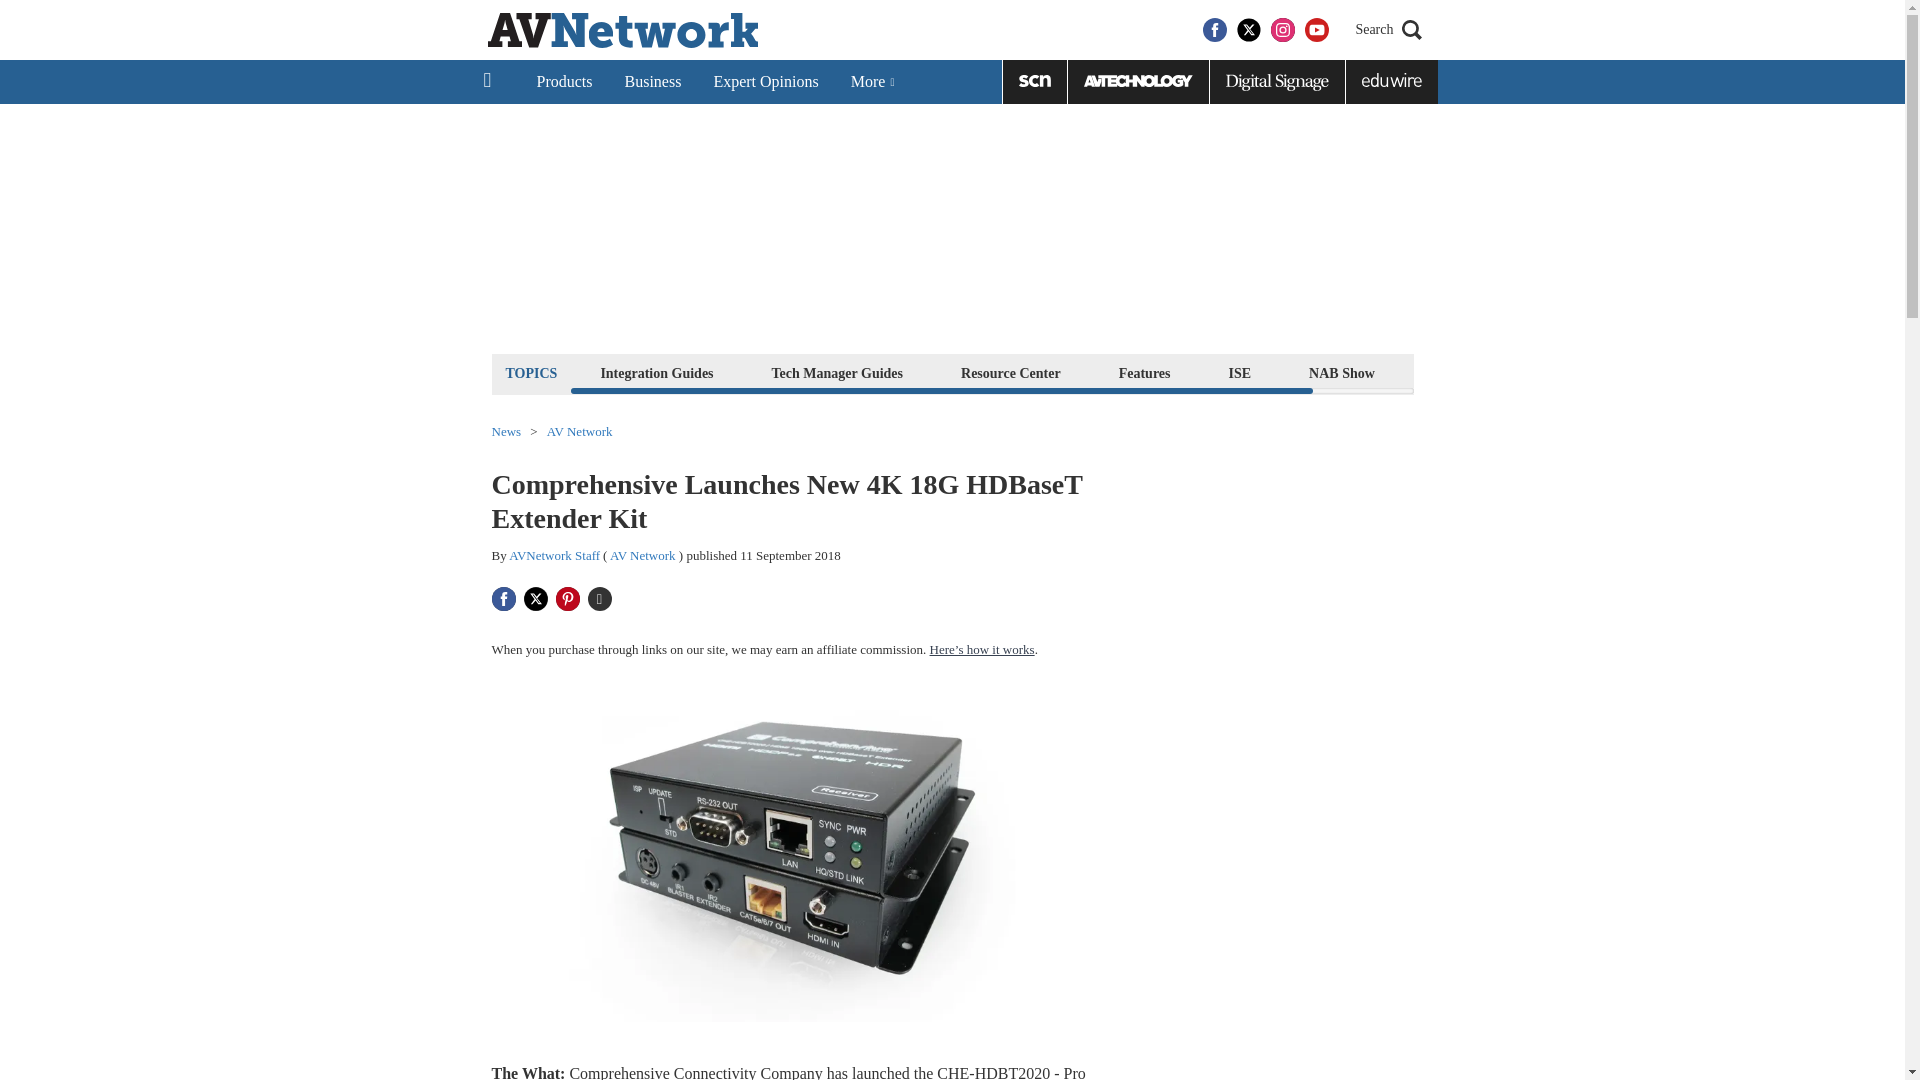 The width and height of the screenshot is (1920, 1080). I want to click on Tech Manager Guides, so click(837, 372).